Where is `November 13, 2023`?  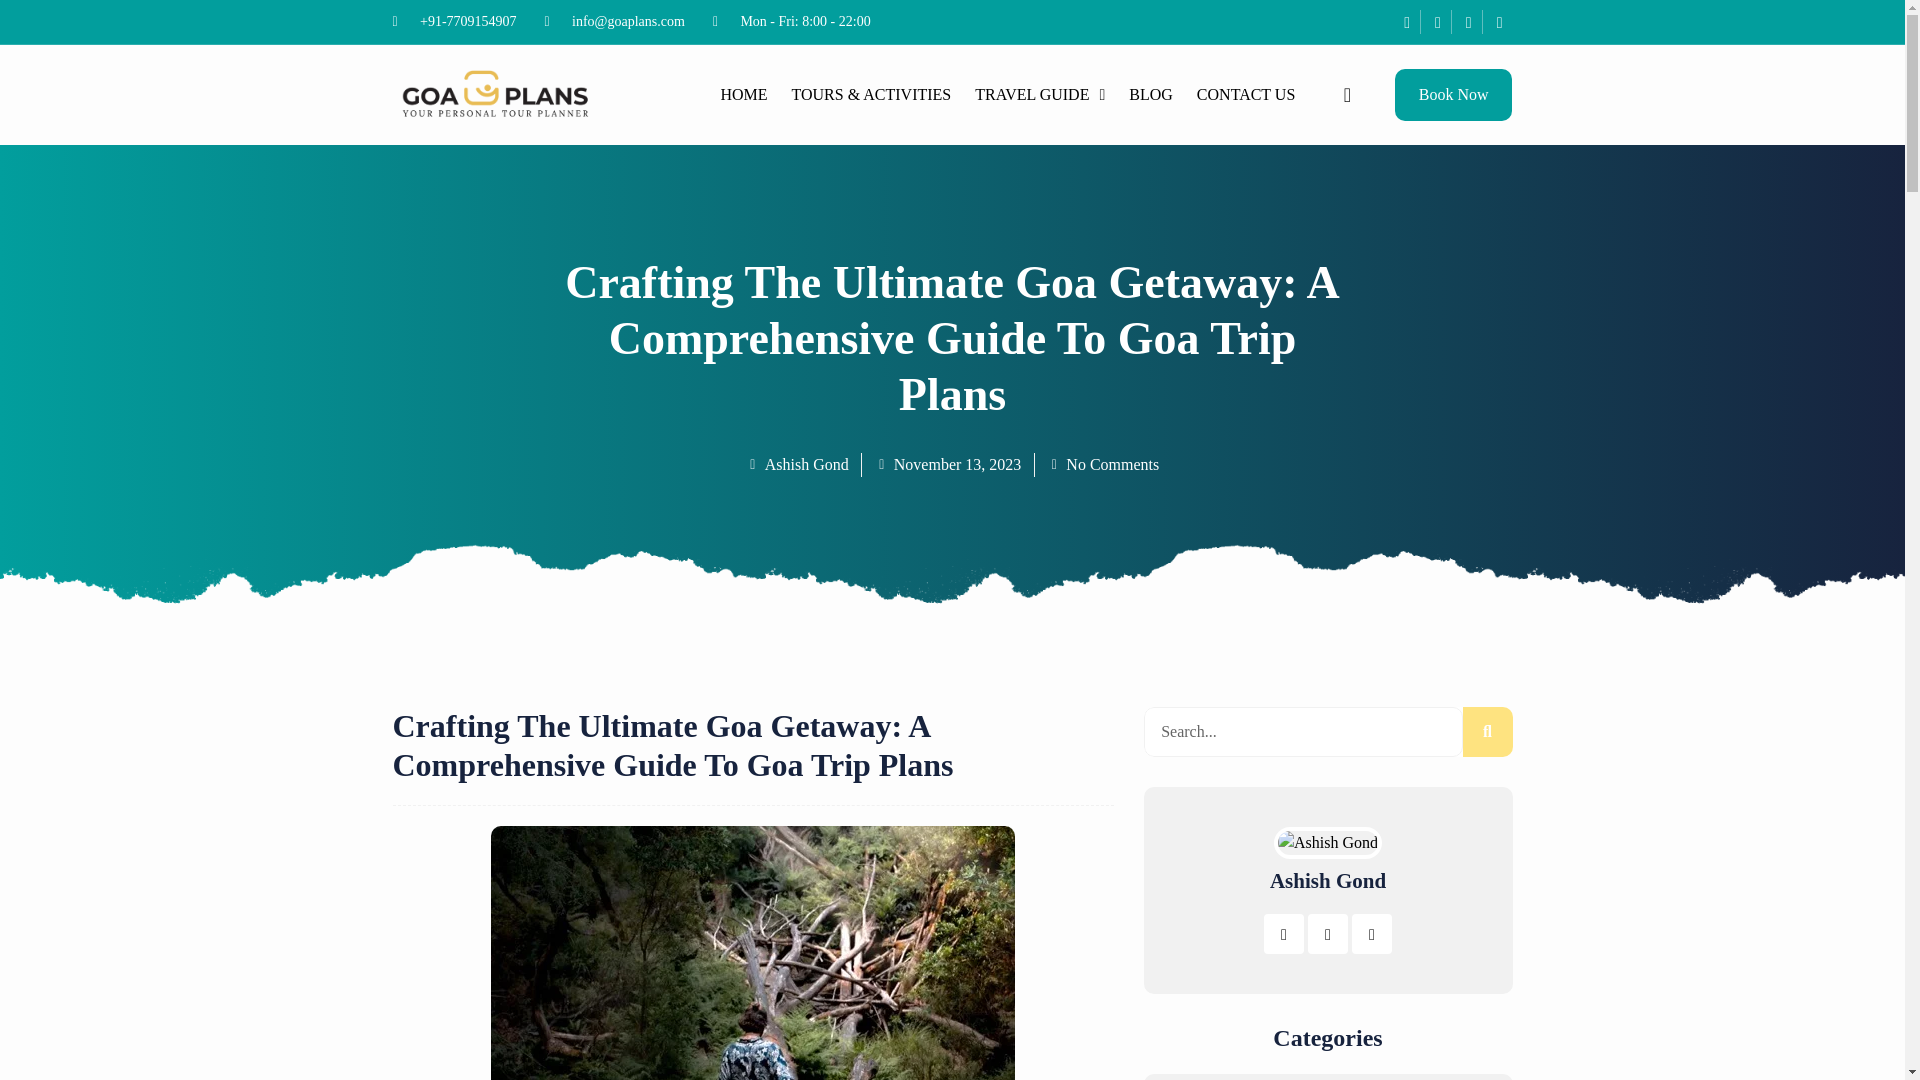
November 13, 2023 is located at coordinates (948, 464).